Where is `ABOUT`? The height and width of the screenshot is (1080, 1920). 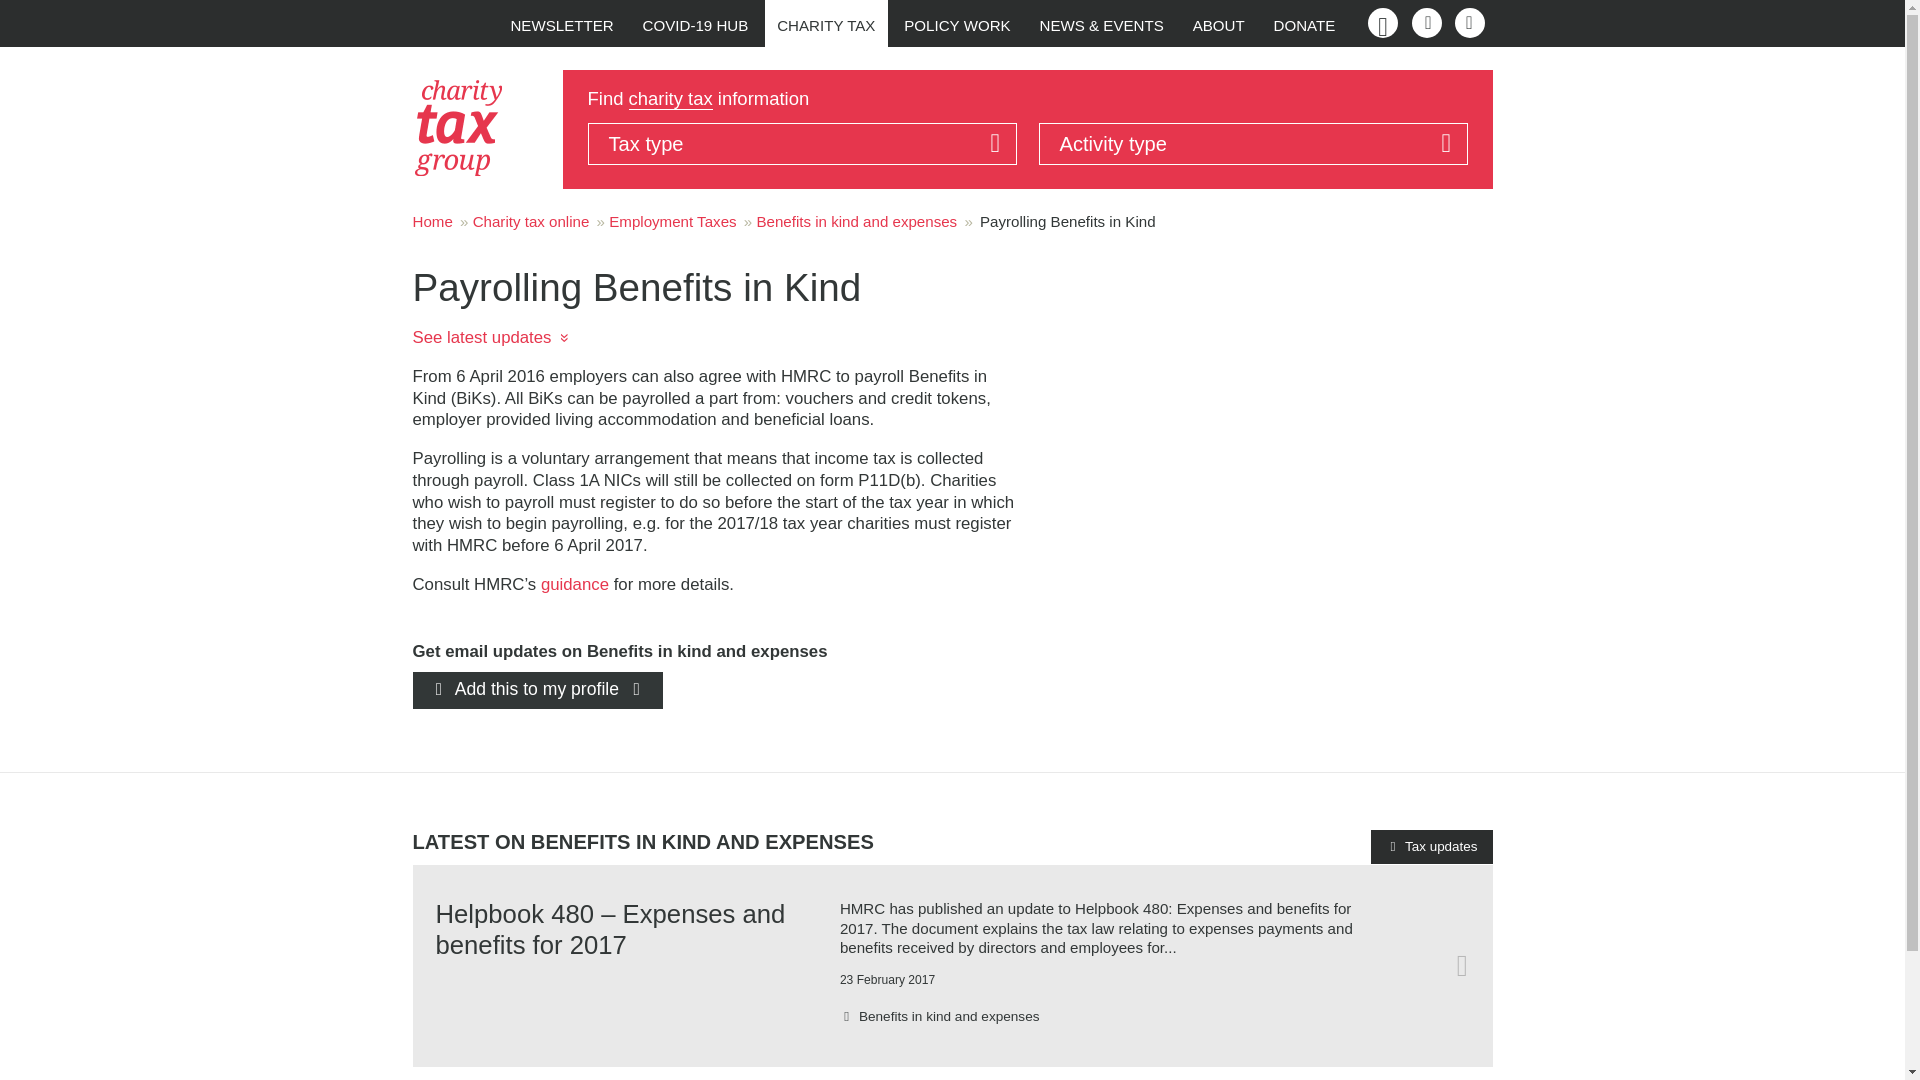 ABOUT is located at coordinates (1218, 25).